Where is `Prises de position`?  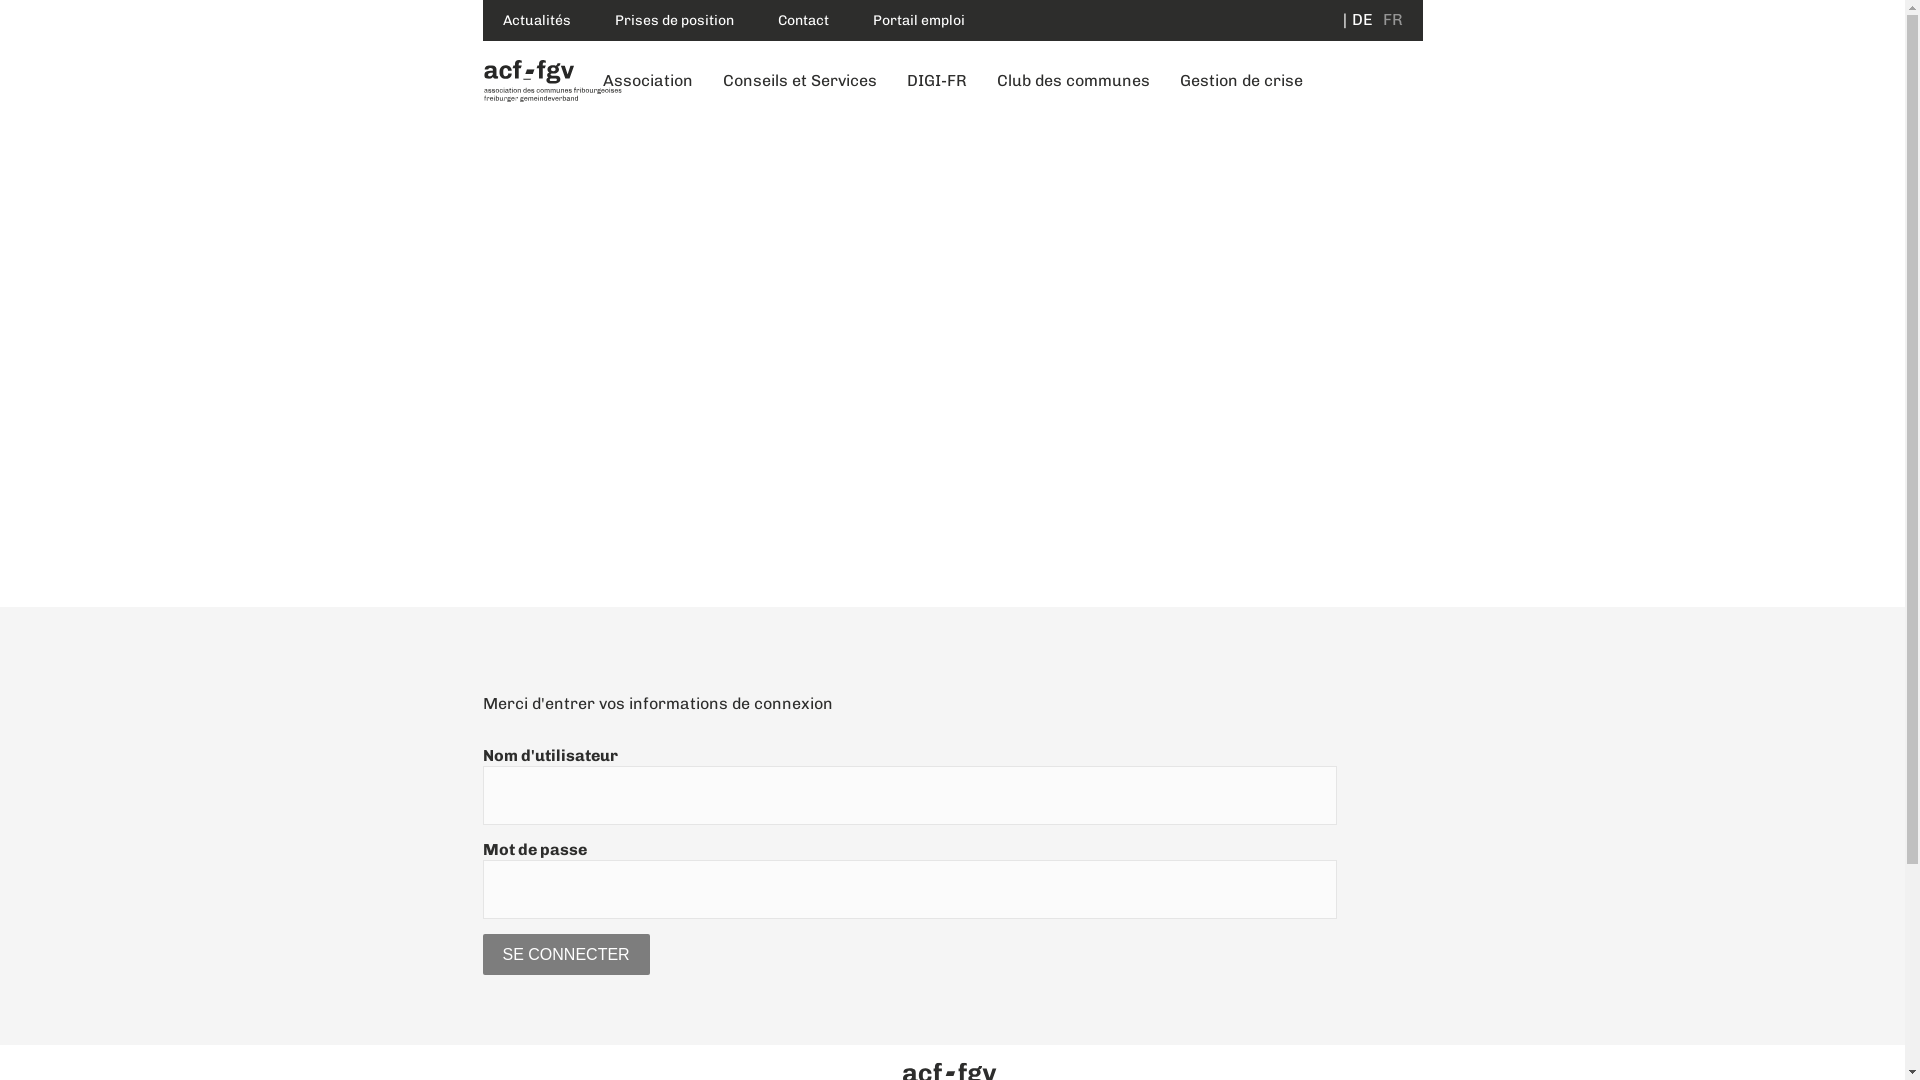 Prises de position is located at coordinates (674, 20).